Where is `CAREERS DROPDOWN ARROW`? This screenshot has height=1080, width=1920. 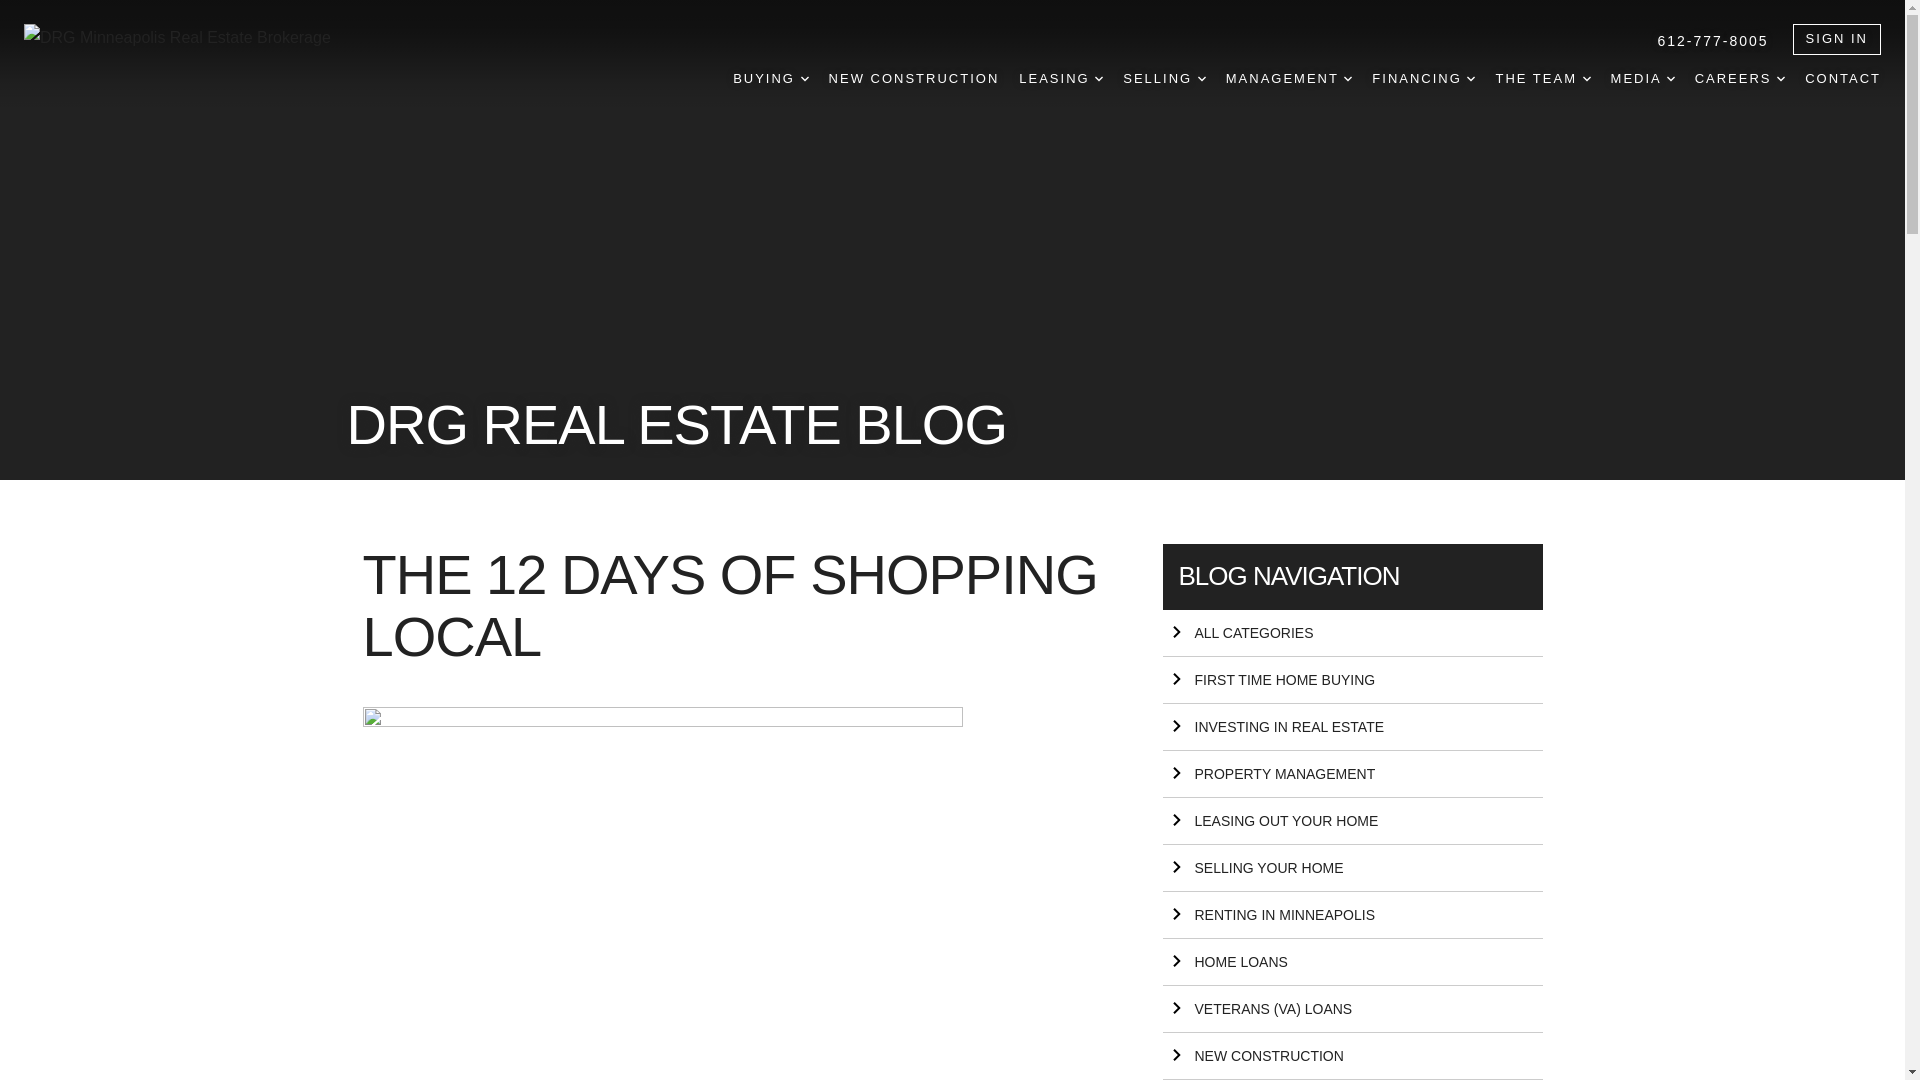 CAREERS DROPDOWN ARROW is located at coordinates (1740, 79).